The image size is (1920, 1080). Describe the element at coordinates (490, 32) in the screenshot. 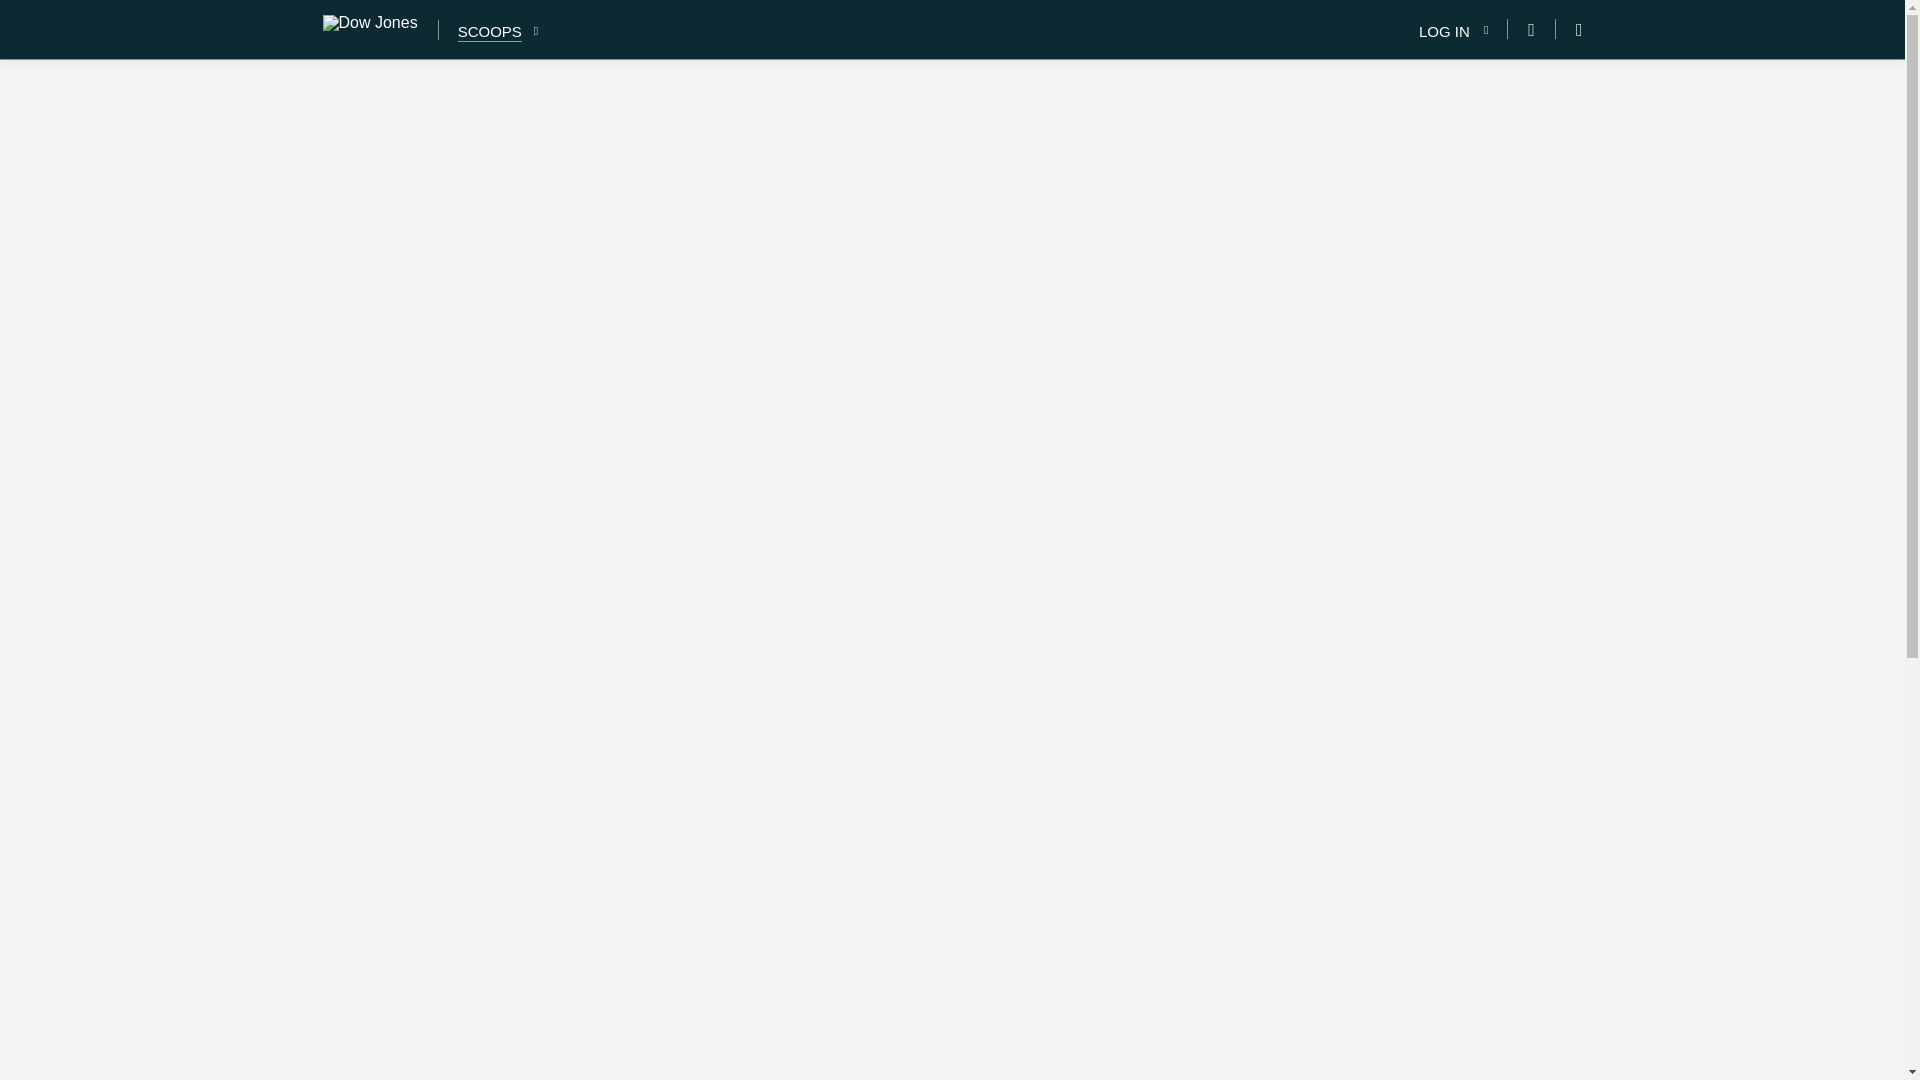

I see `SCOOPS` at that location.